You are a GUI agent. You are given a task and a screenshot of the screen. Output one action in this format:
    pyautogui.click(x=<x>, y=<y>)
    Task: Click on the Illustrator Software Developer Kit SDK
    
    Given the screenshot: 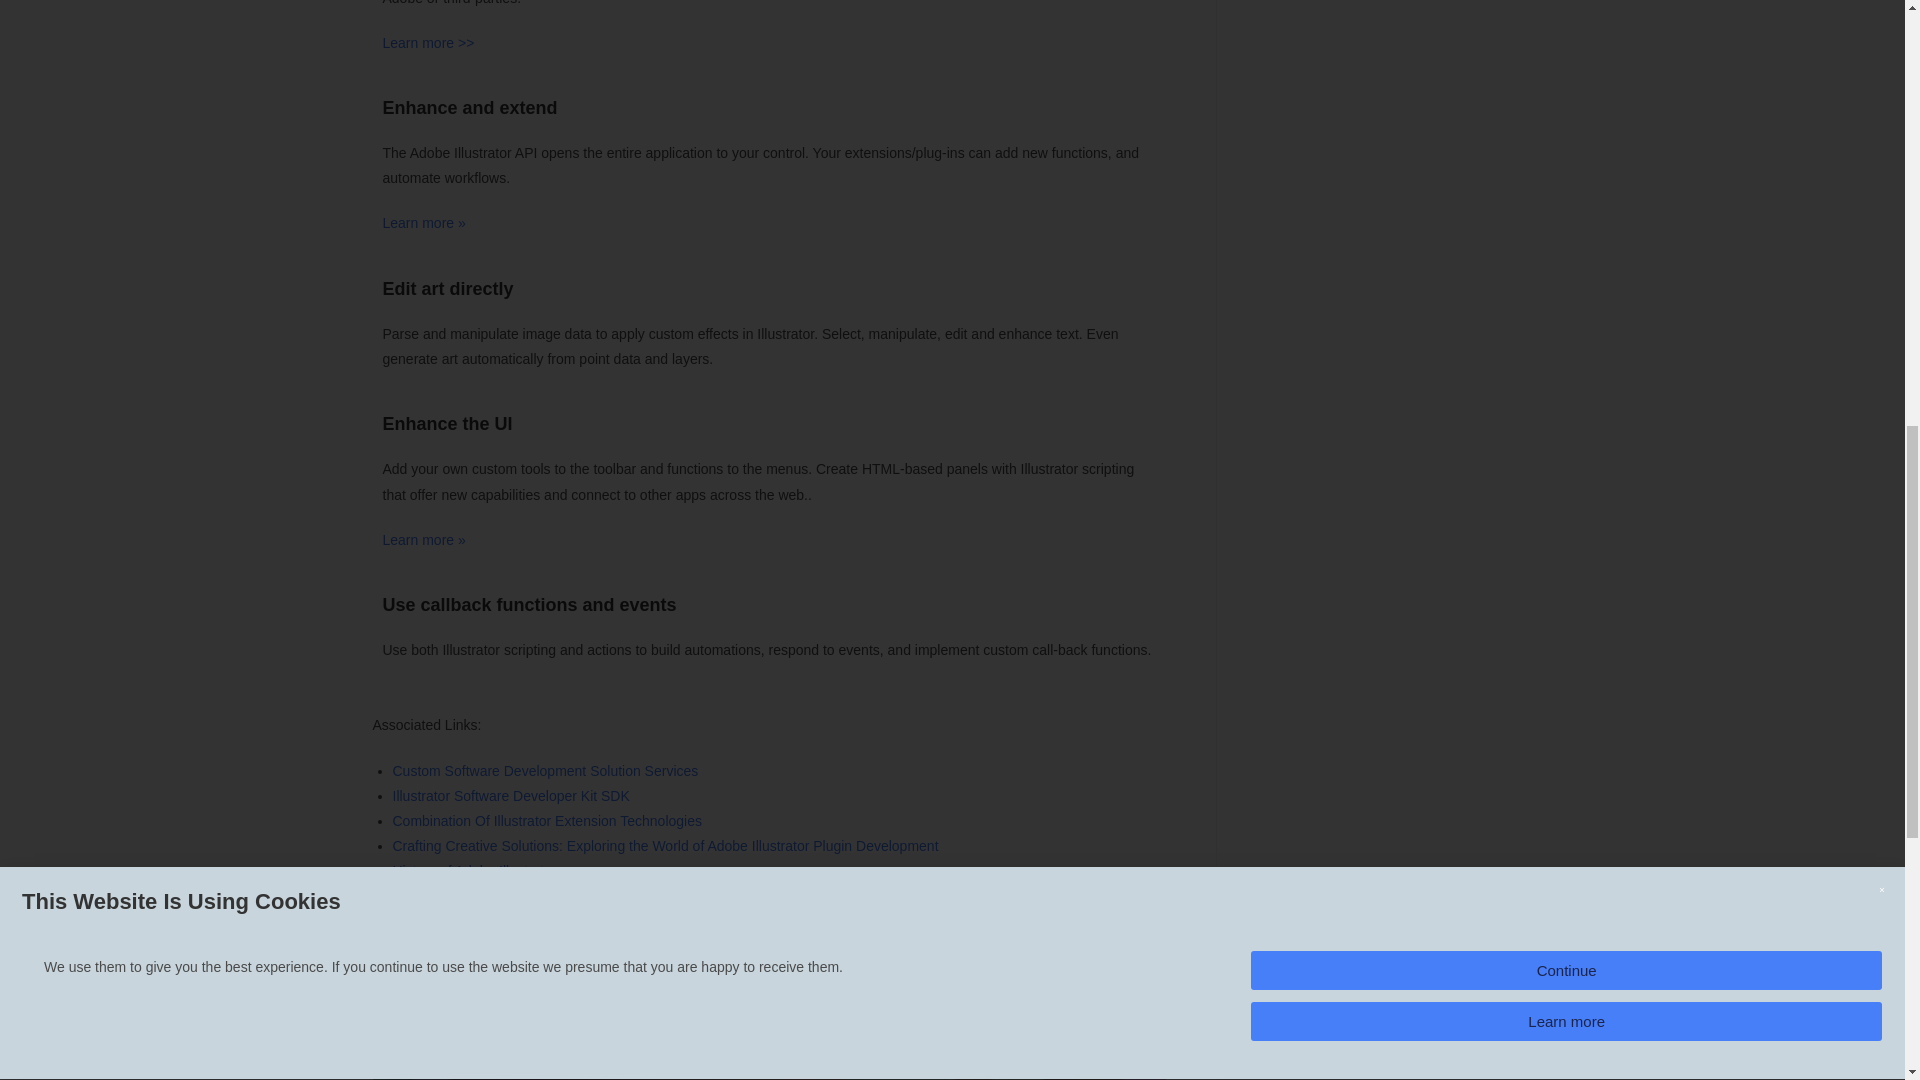 What is the action you would take?
    pyautogui.click(x=510, y=796)
    